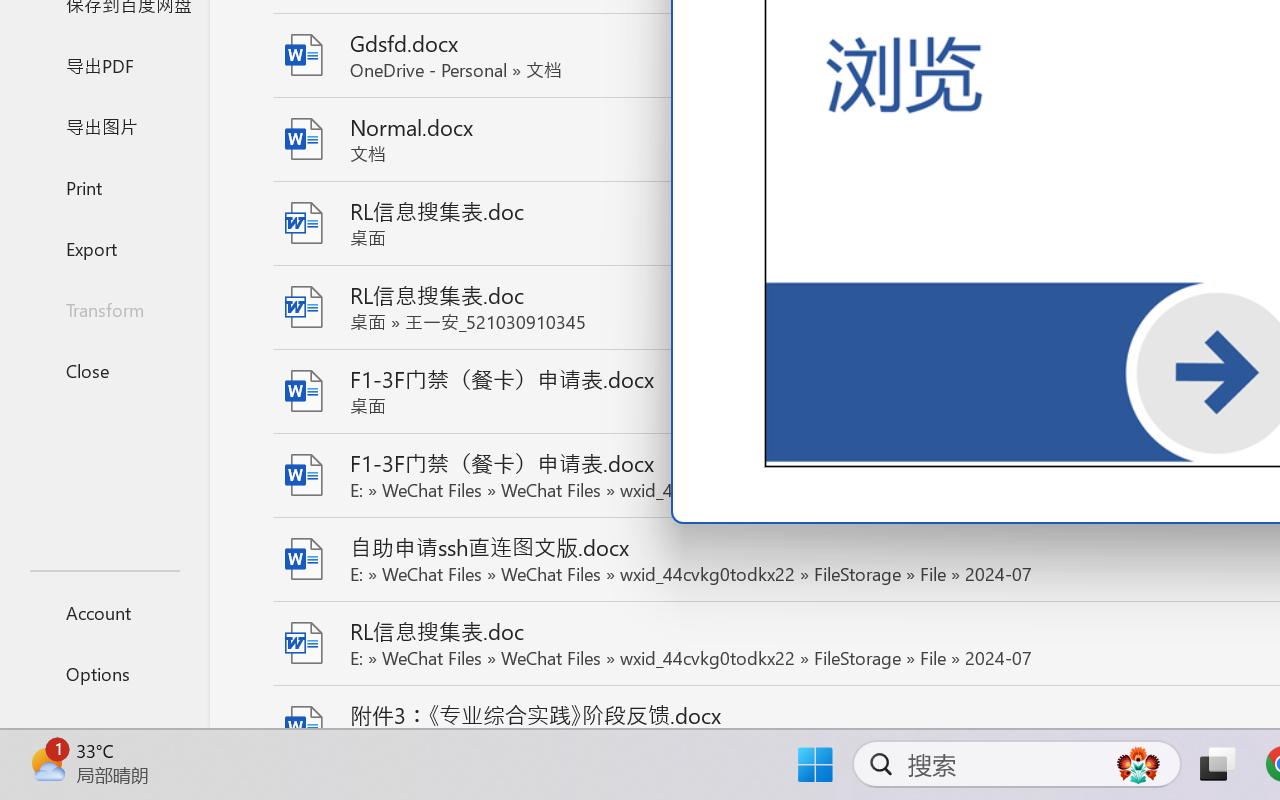 Image resolution: width=1280 pixels, height=800 pixels. I want to click on Export, so click(104, 248).